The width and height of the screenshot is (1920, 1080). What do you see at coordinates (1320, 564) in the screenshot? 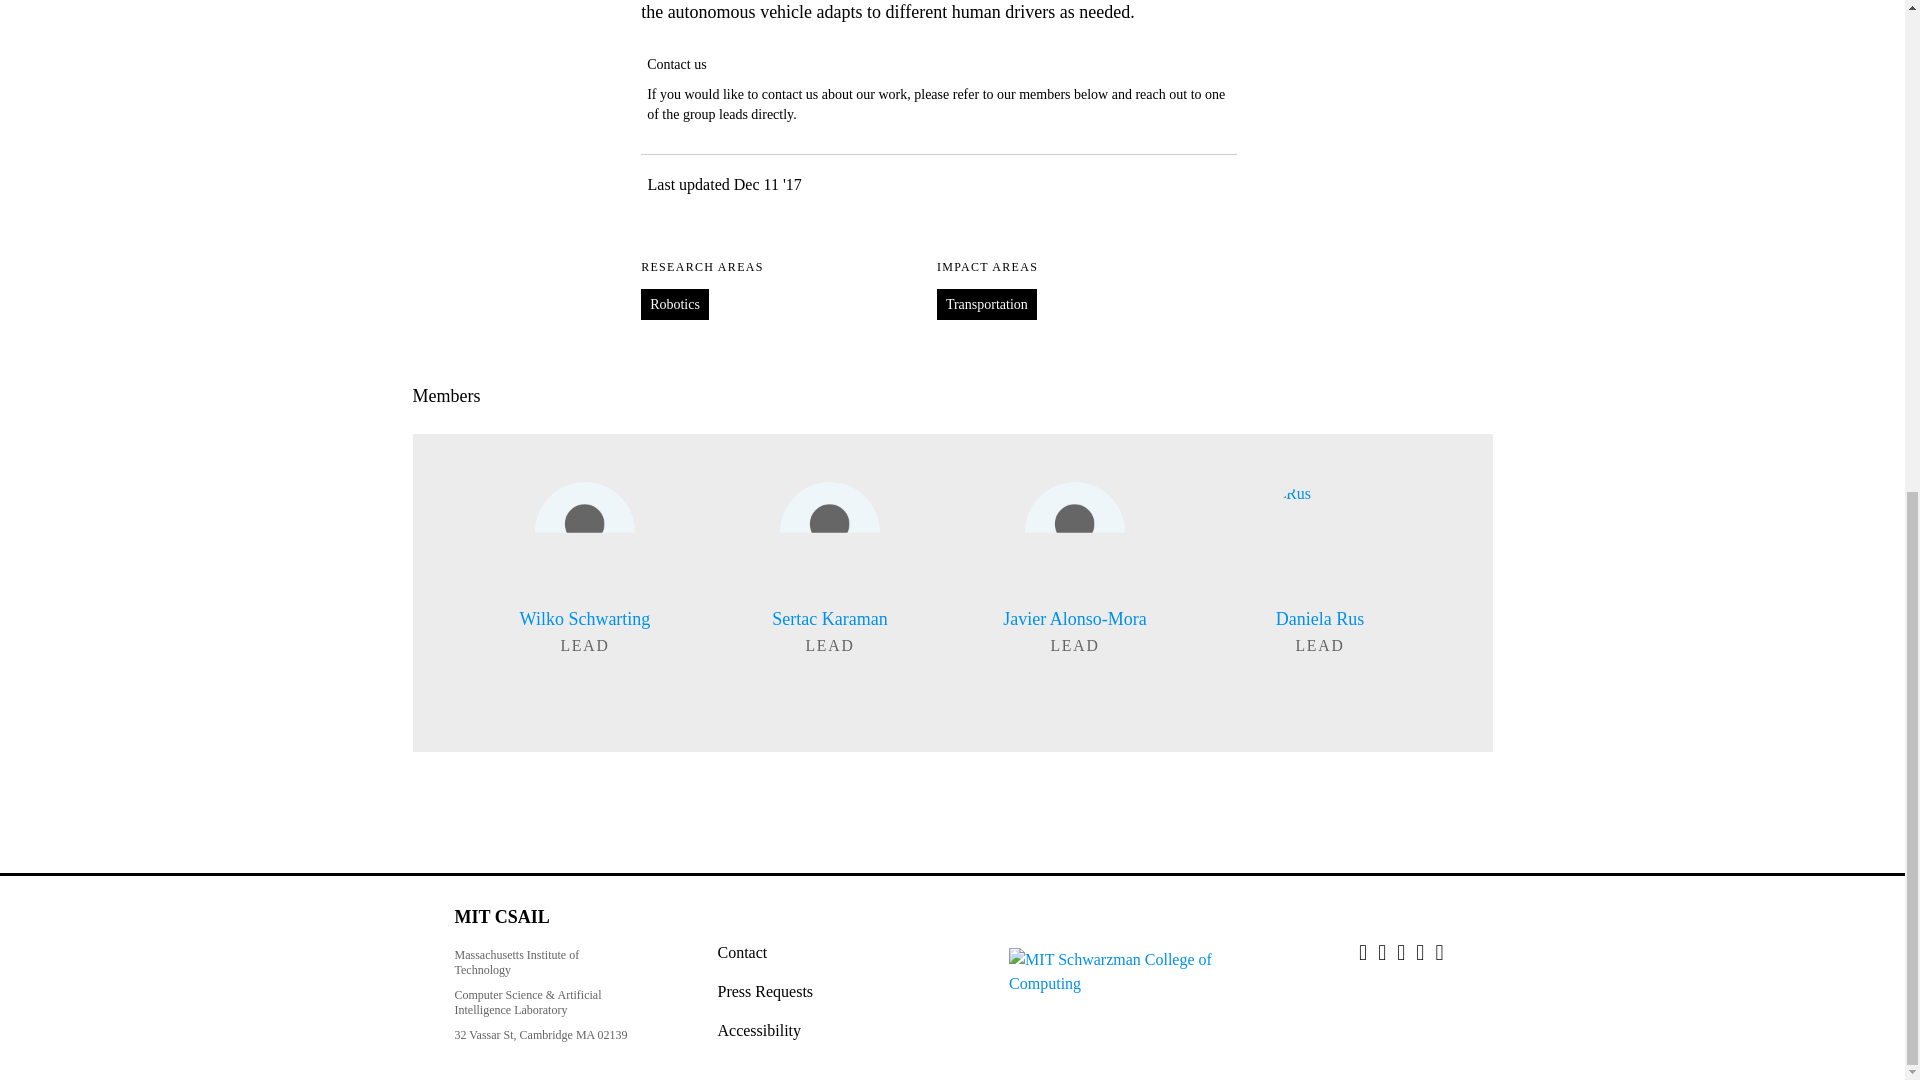
I see `Daniela Rus` at bounding box center [1320, 564].